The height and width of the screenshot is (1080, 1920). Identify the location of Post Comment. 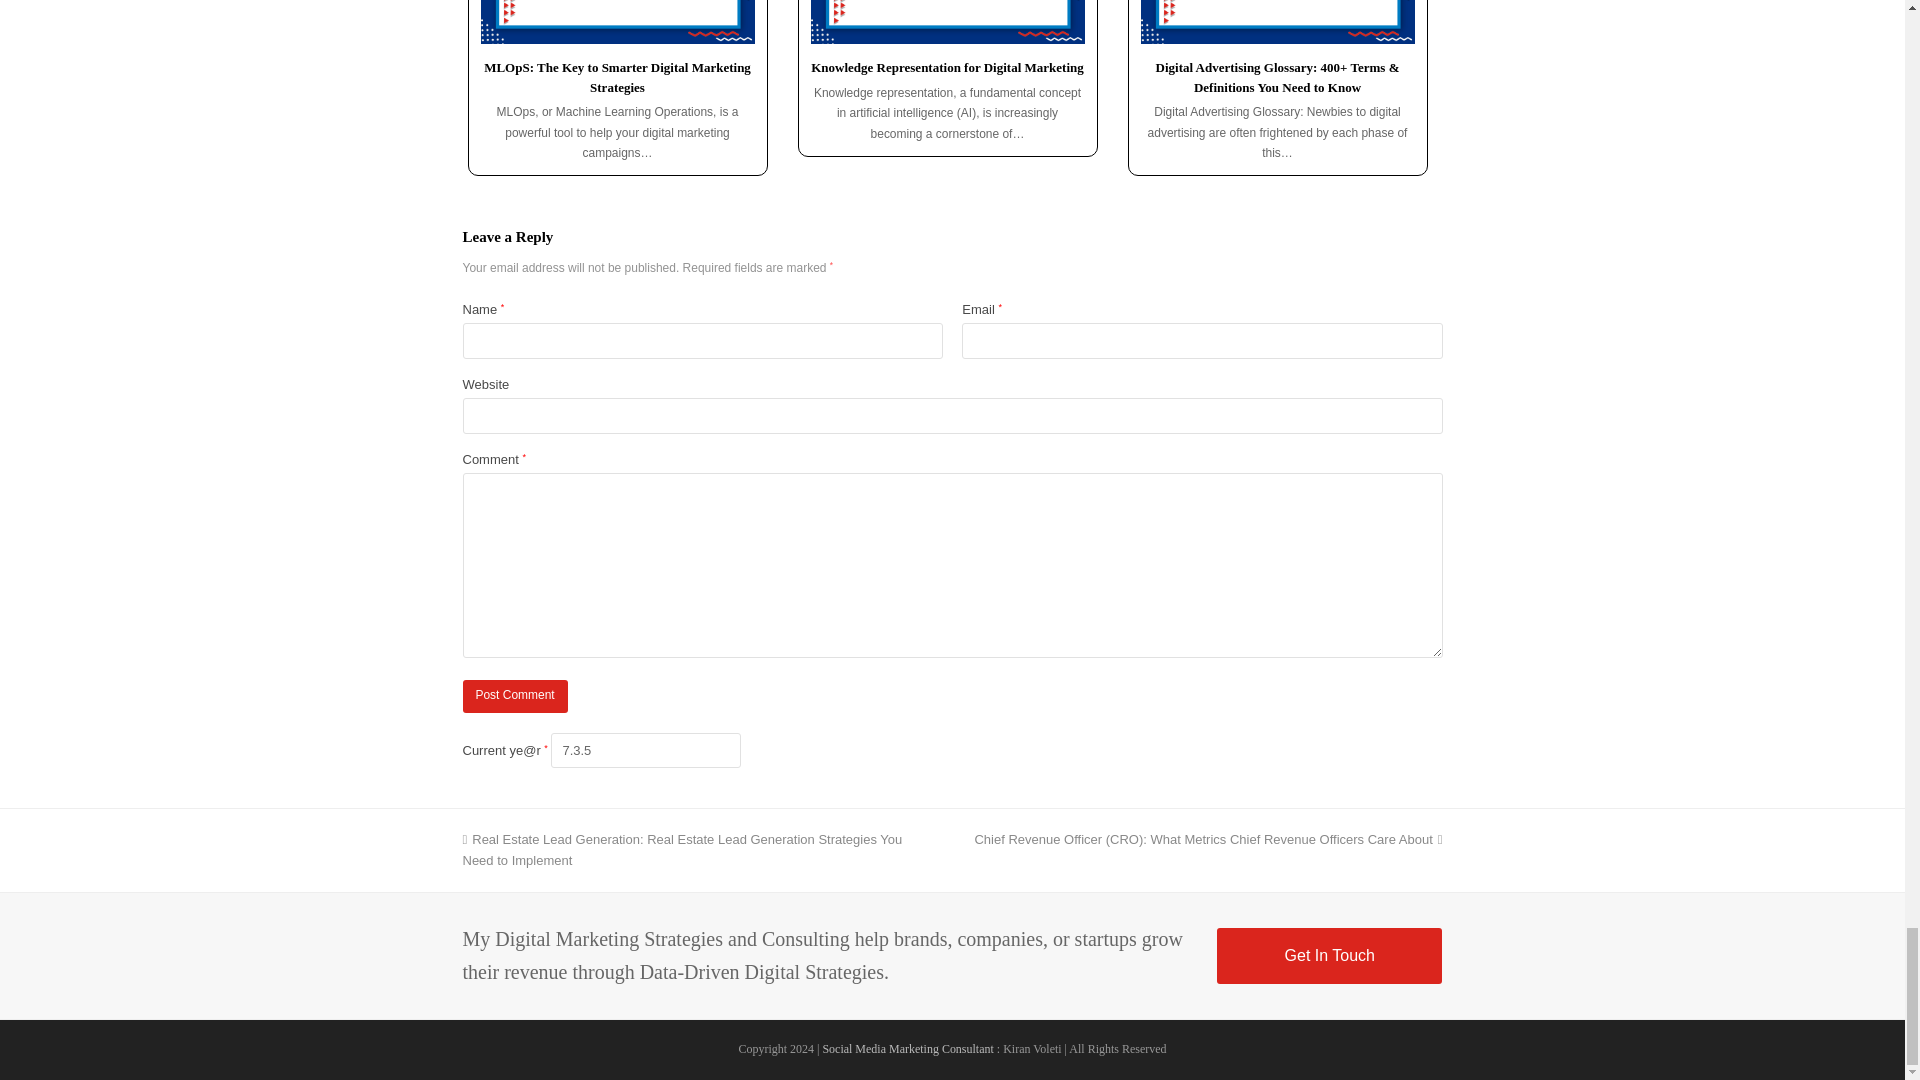
(514, 696).